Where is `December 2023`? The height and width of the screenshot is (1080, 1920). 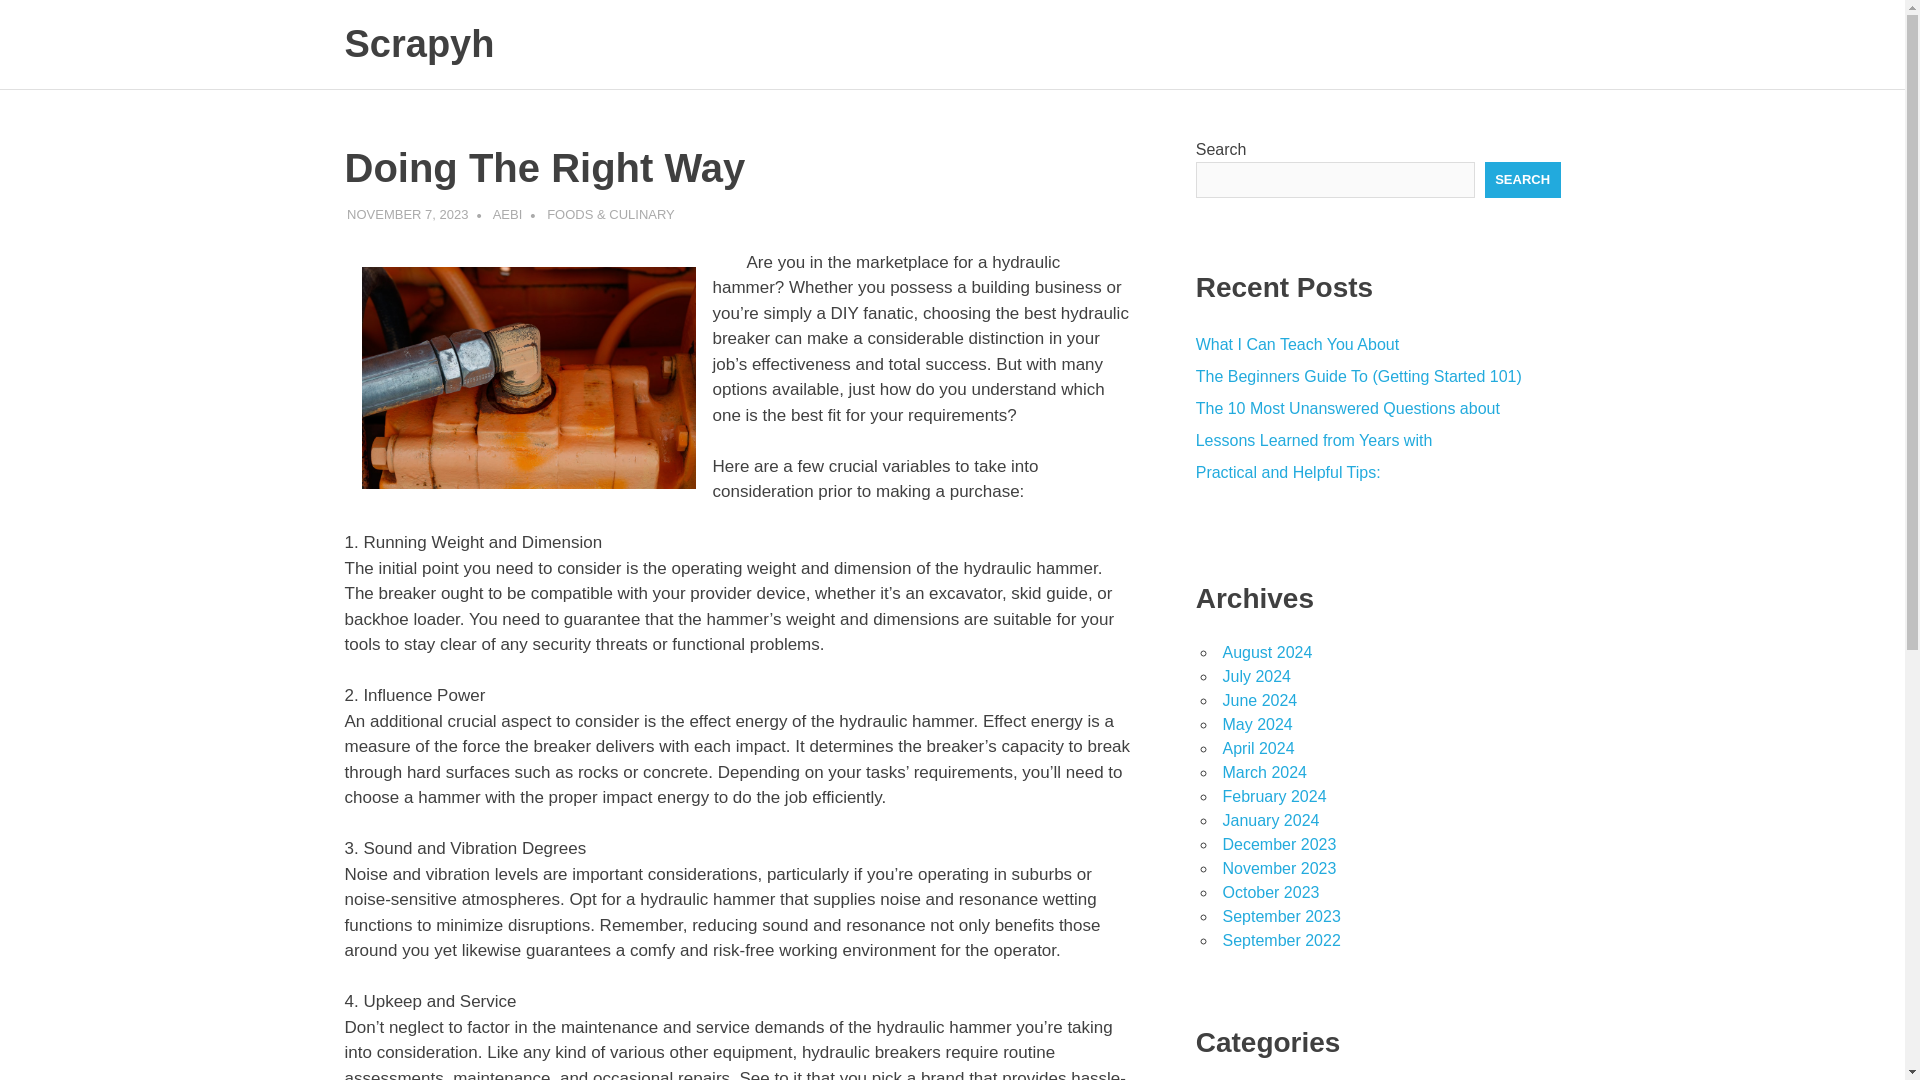
December 2023 is located at coordinates (1278, 844).